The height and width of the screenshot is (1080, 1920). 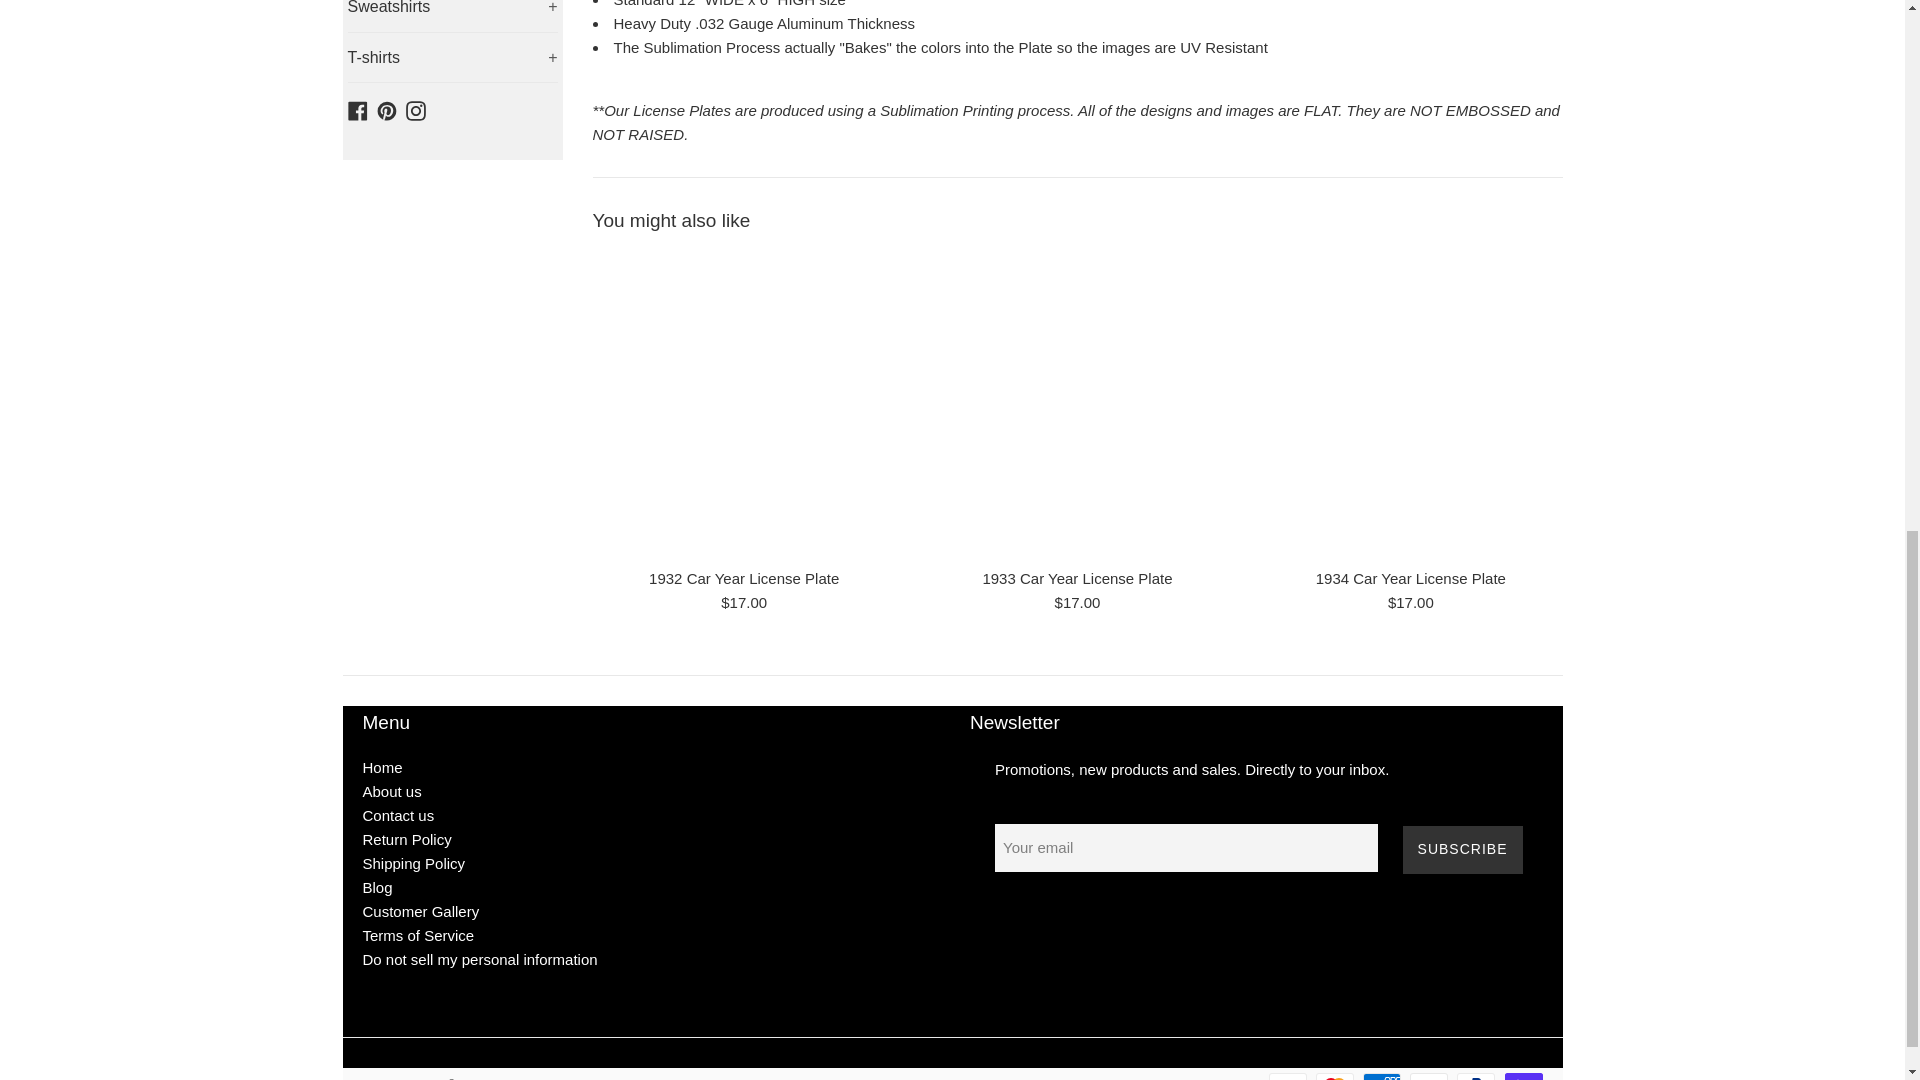 What do you see at coordinates (742, 405) in the screenshot?
I see `1932 Car Year License Plate` at bounding box center [742, 405].